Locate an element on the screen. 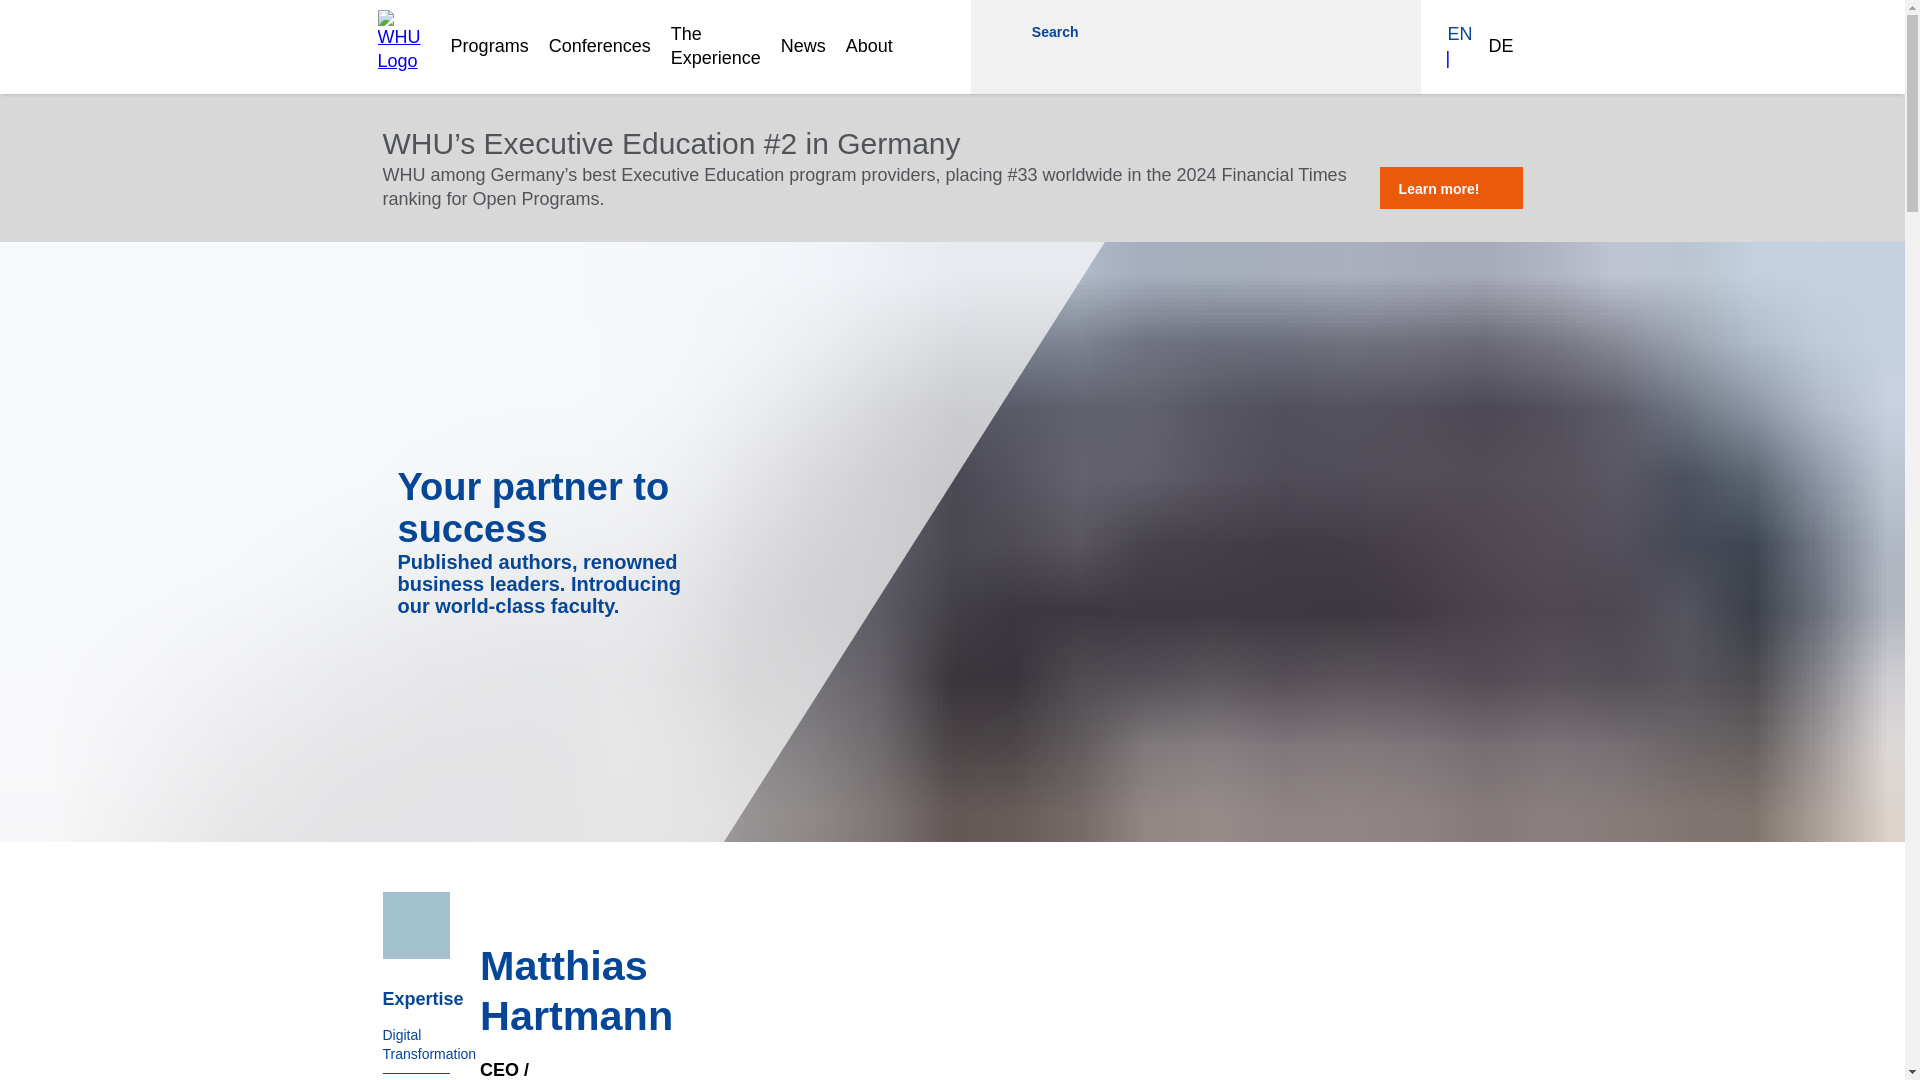  Conferences is located at coordinates (600, 46).